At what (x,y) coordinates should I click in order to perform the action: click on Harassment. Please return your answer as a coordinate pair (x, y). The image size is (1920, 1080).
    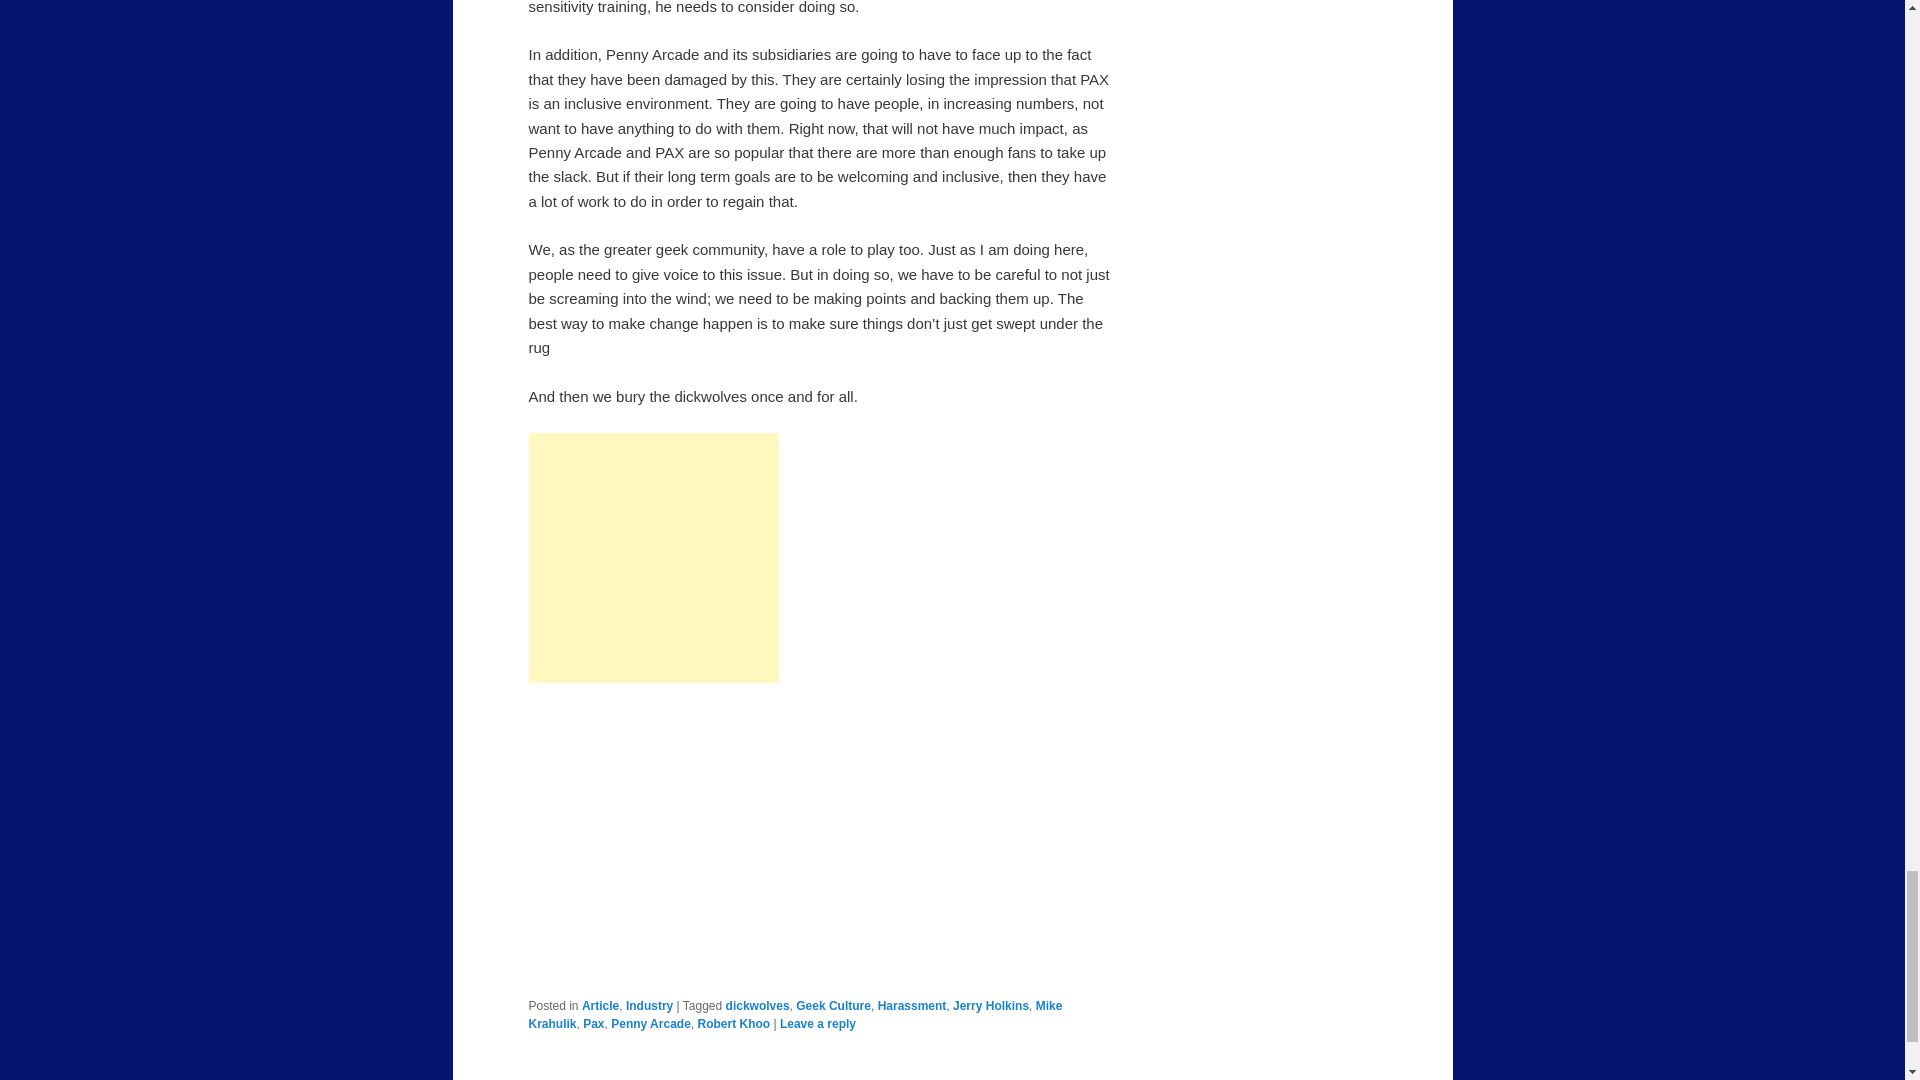
    Looking at the image, I should click on (912, 1006).